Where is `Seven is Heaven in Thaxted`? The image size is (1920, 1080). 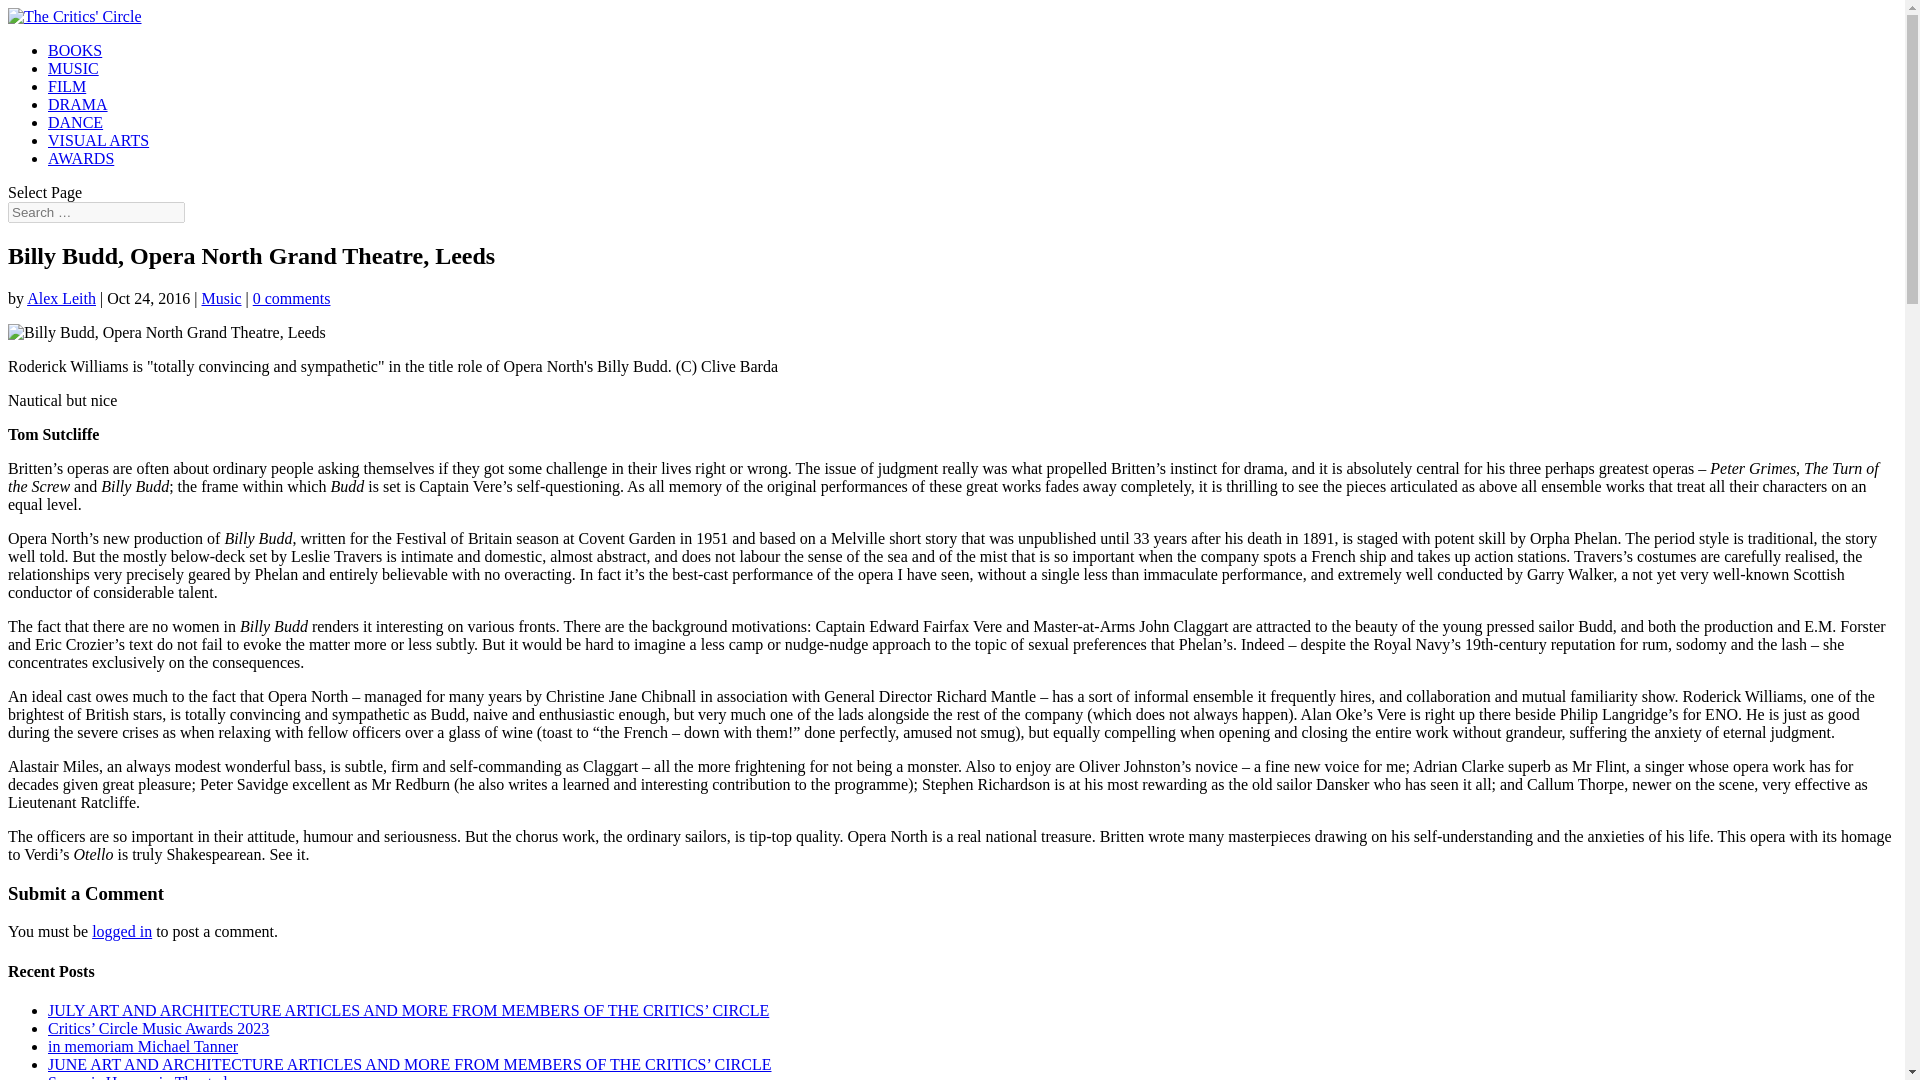 Seven is Heaven in Thaxted is located at coordinates (137, 1076).